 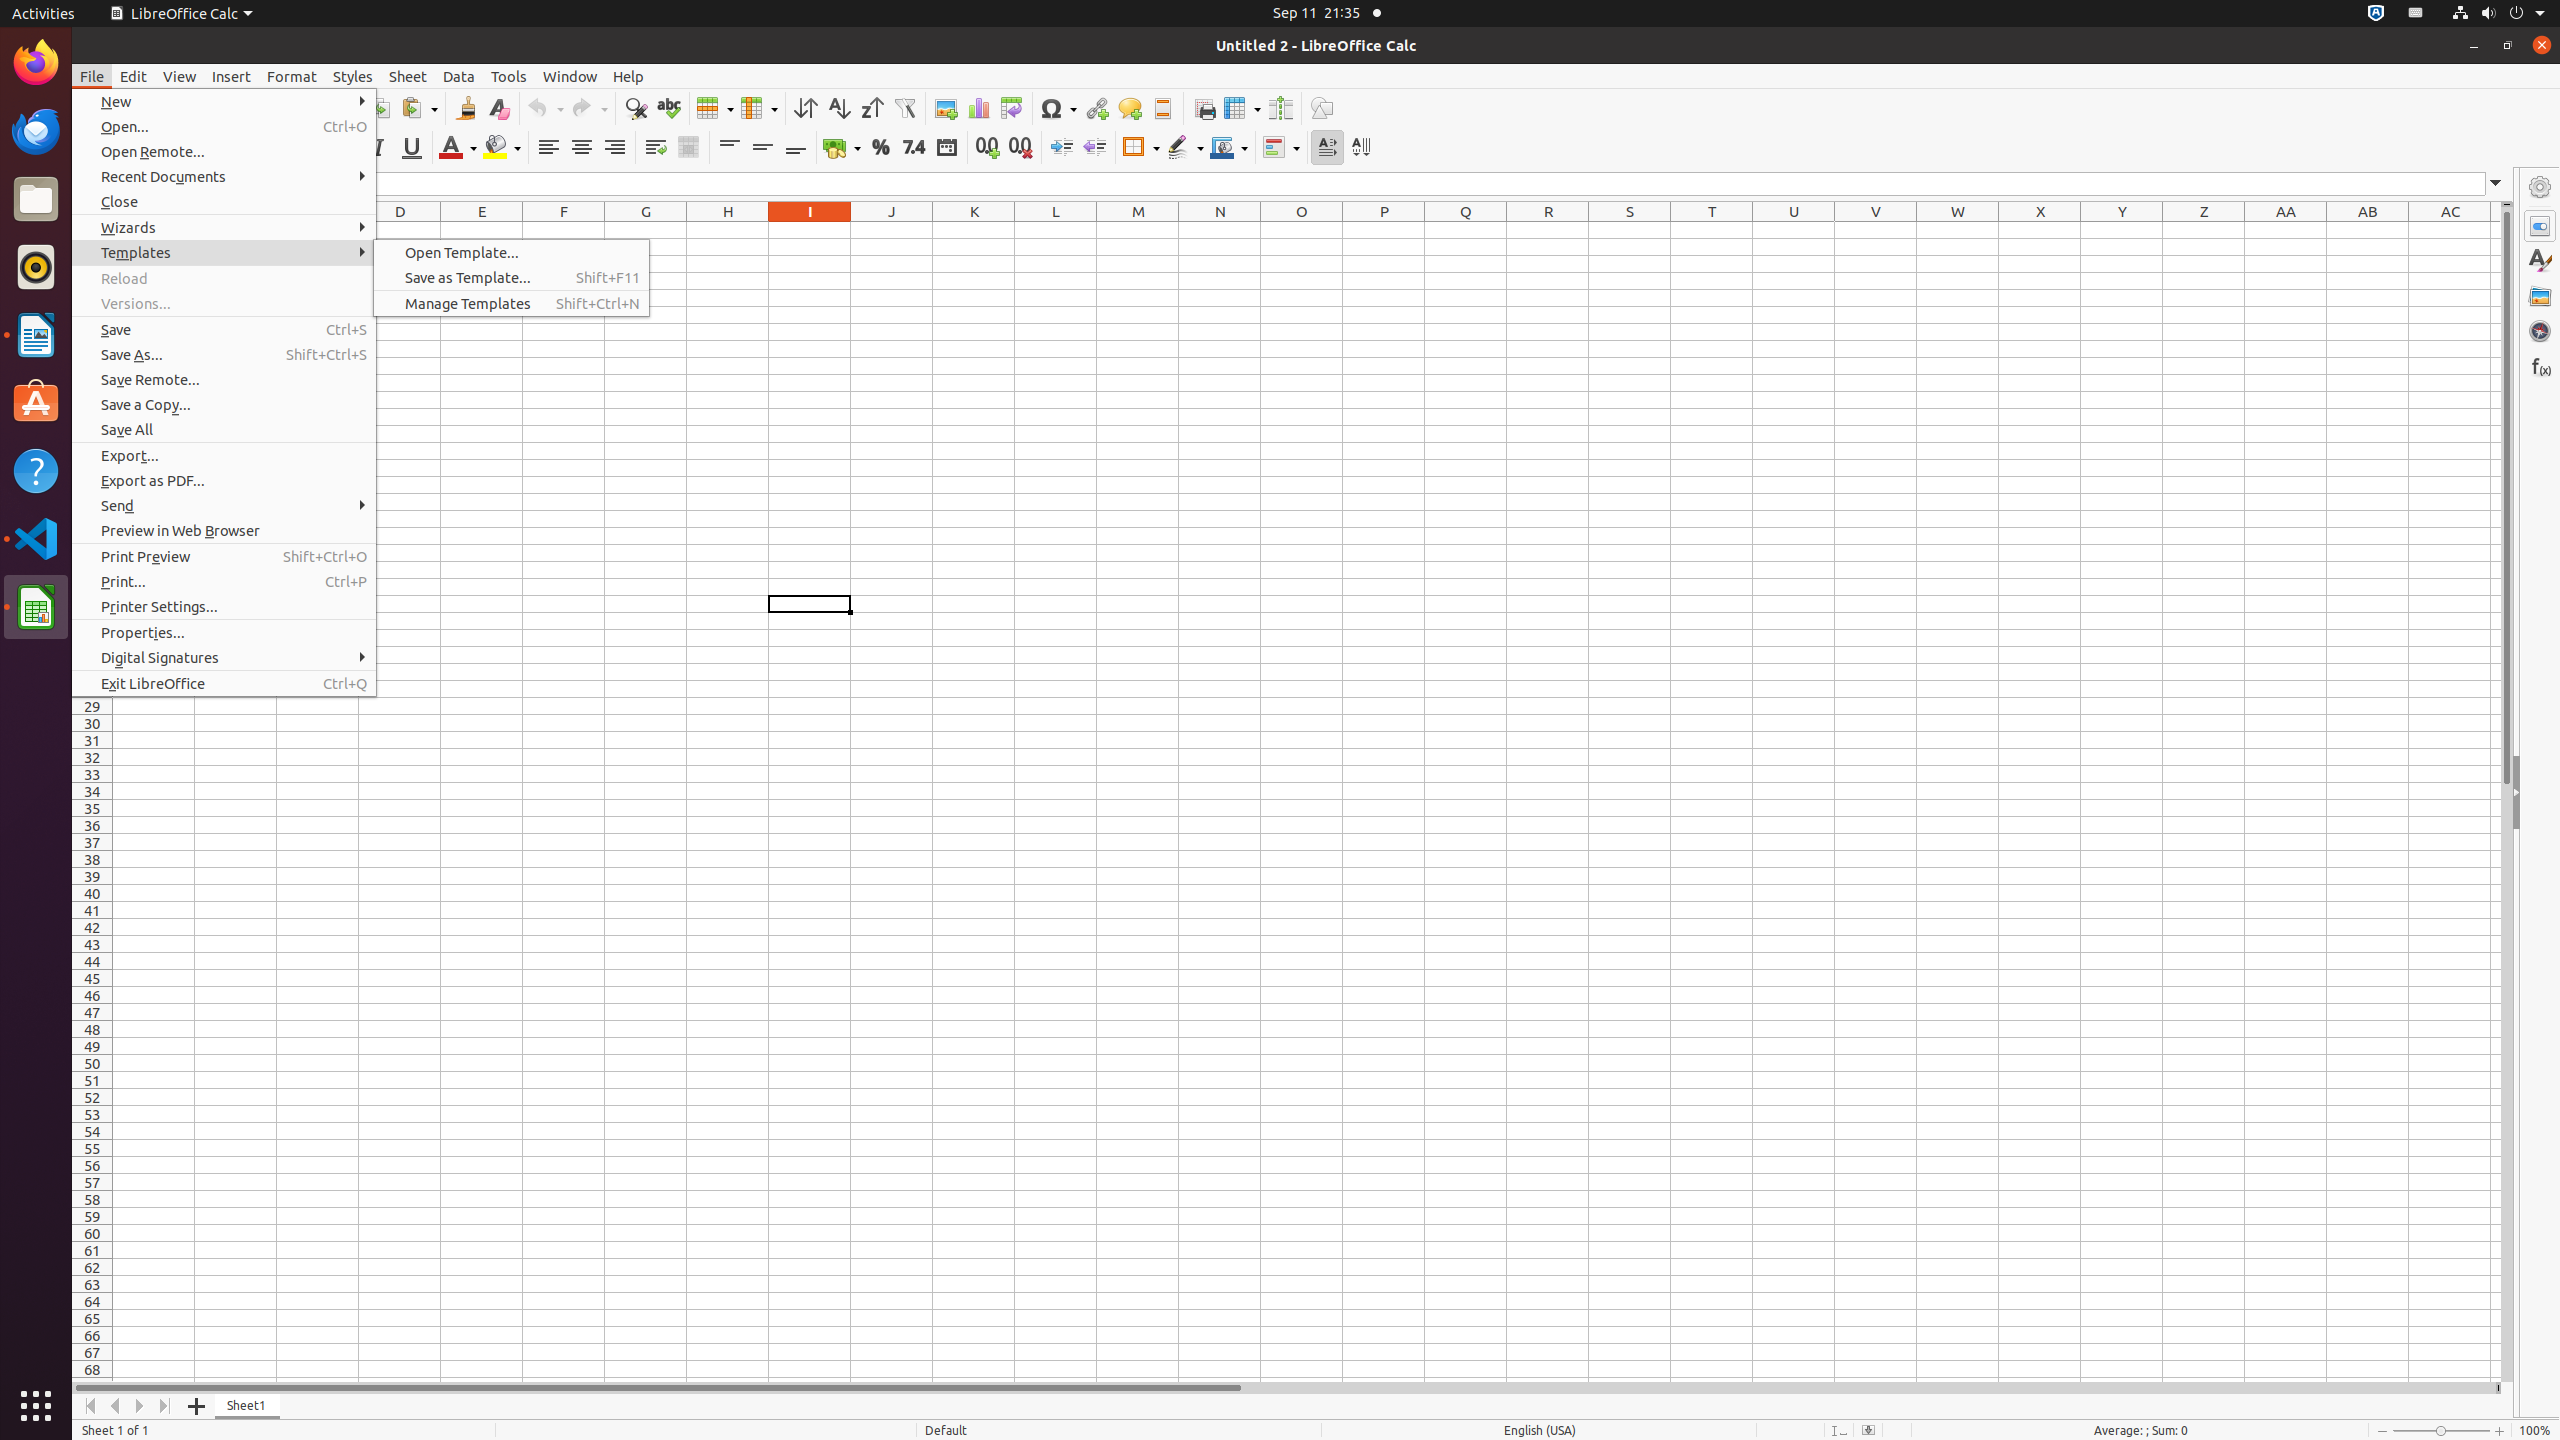 What do you see at coordinates (224, 354) in the screenshot?
I see `Save As...` at bounding box center [224, 354].